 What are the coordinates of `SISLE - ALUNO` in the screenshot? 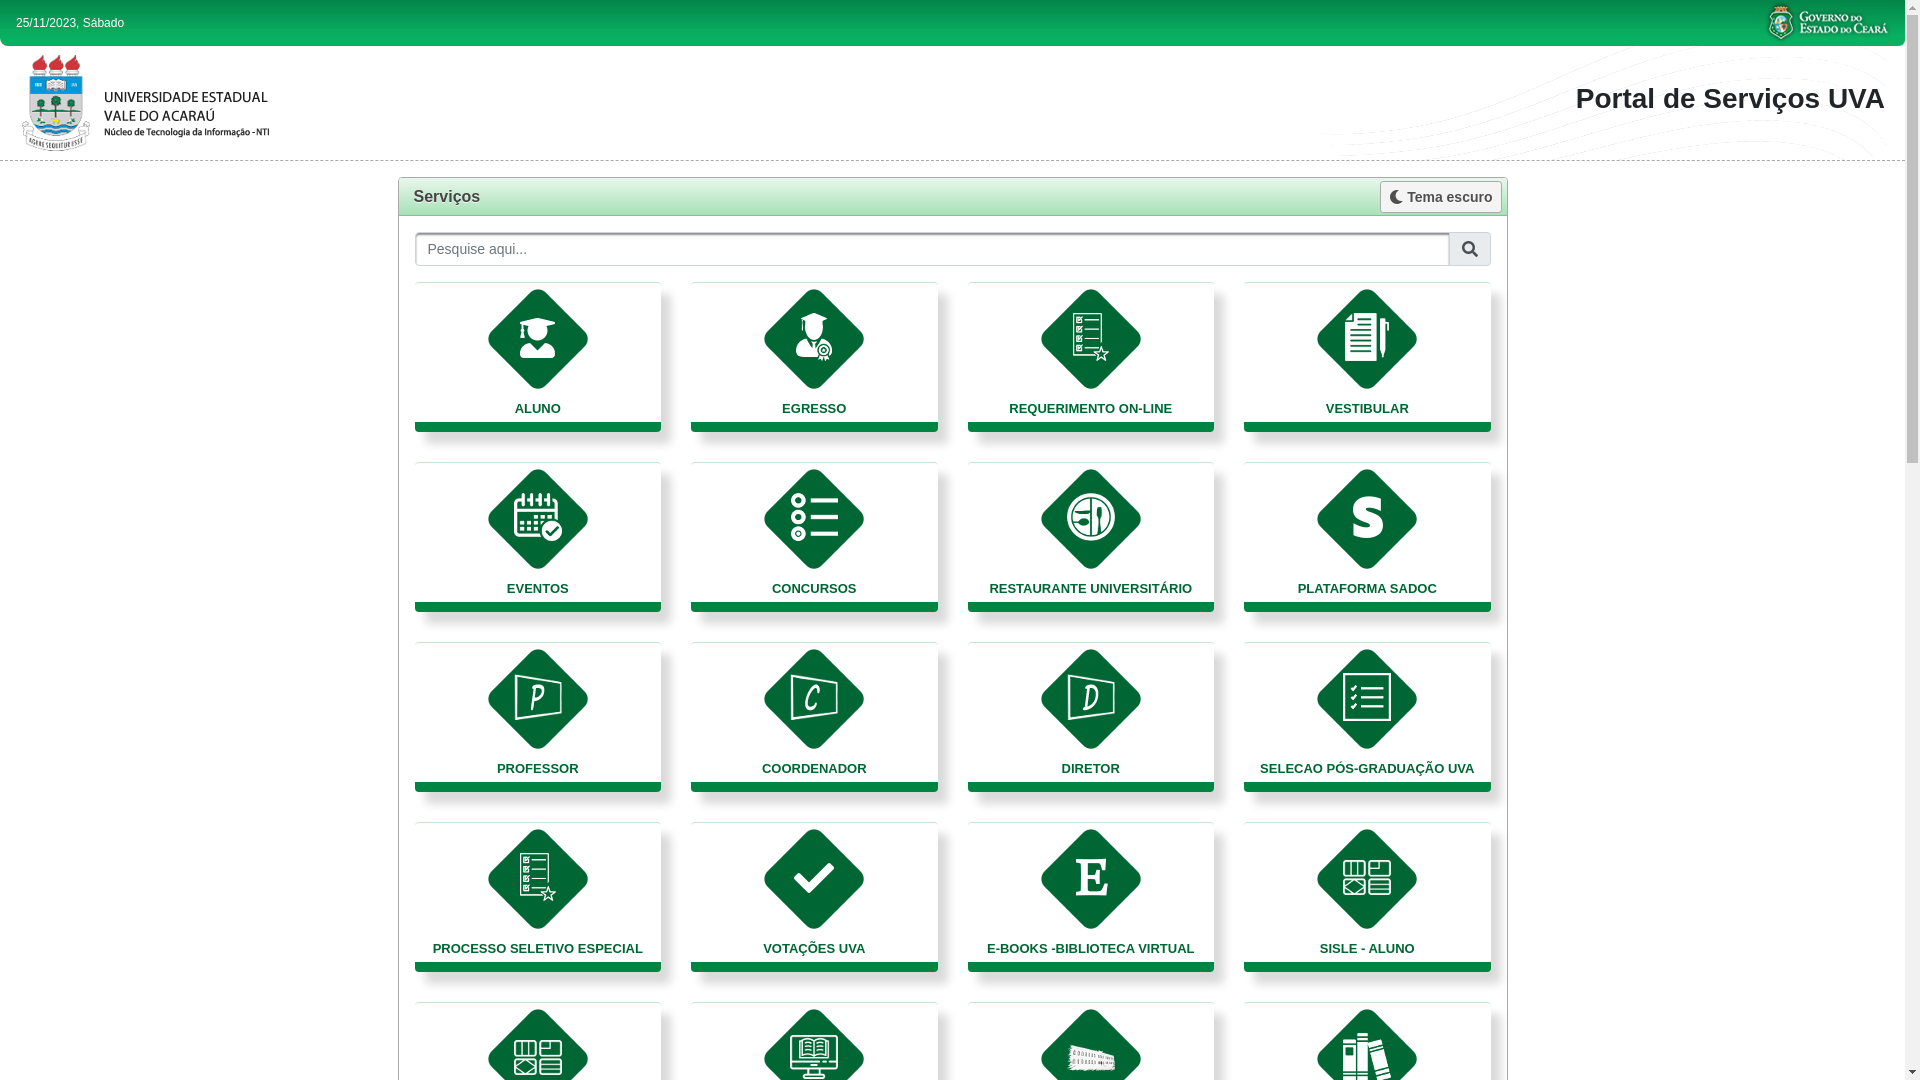 It's located at (1368, 897).